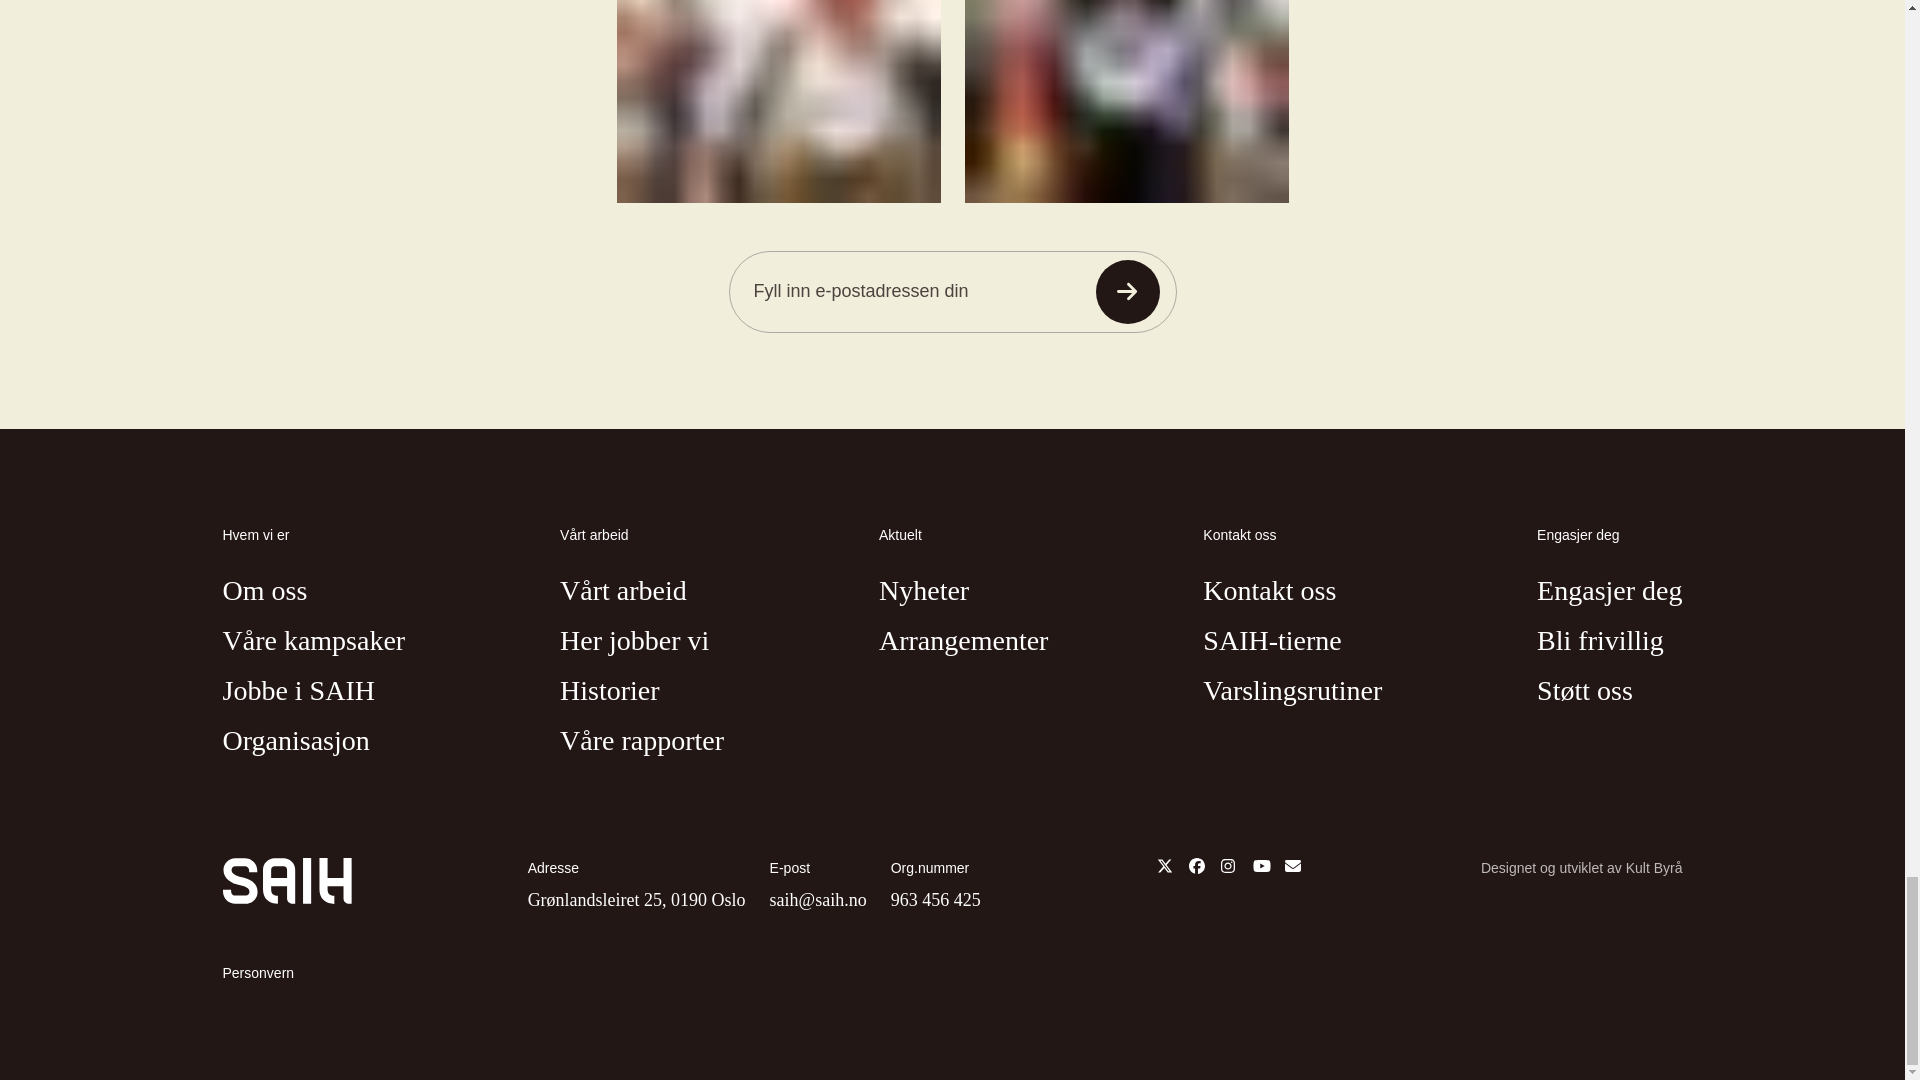 This screenshot has width=1920, height=1080. I want to click on Organisasjon, so click(295, 741).